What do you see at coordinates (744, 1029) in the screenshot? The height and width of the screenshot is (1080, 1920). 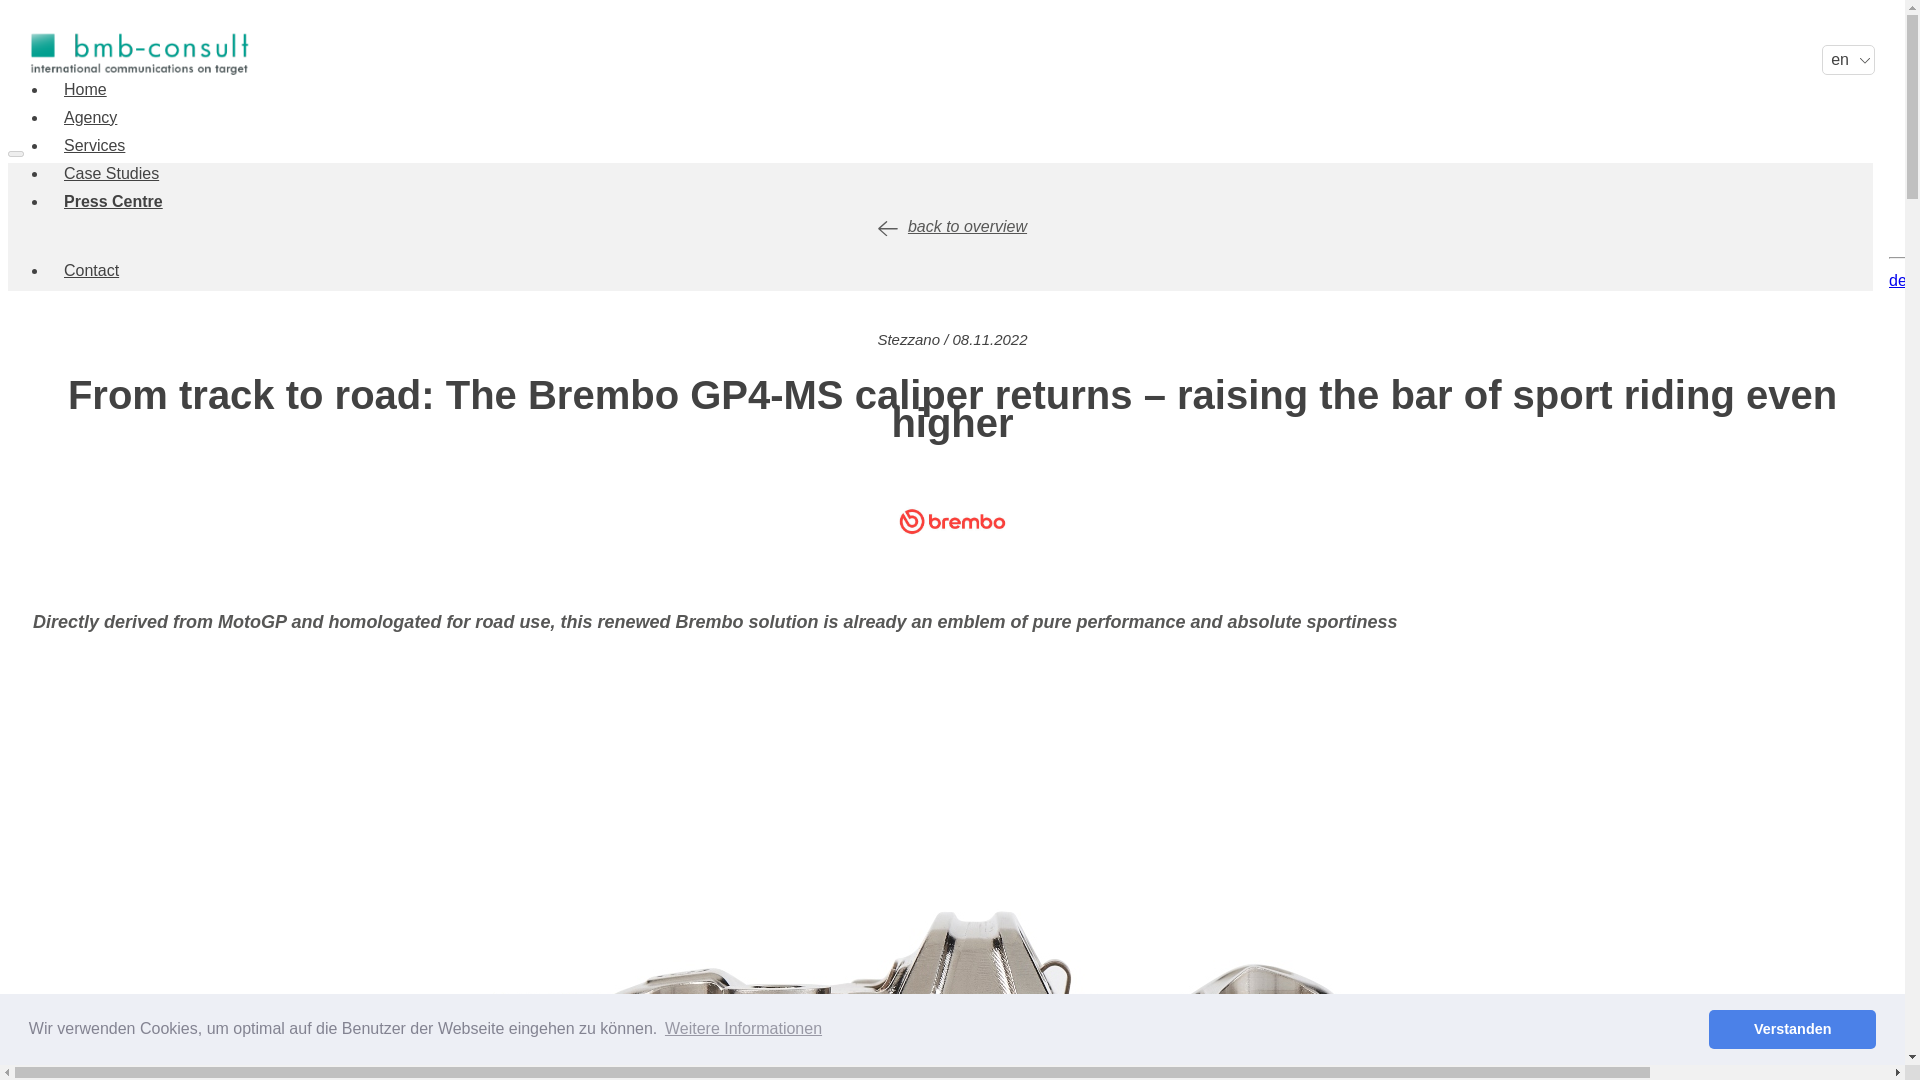 I see `Weitere Informationen` at bounding box center [744, 1029].